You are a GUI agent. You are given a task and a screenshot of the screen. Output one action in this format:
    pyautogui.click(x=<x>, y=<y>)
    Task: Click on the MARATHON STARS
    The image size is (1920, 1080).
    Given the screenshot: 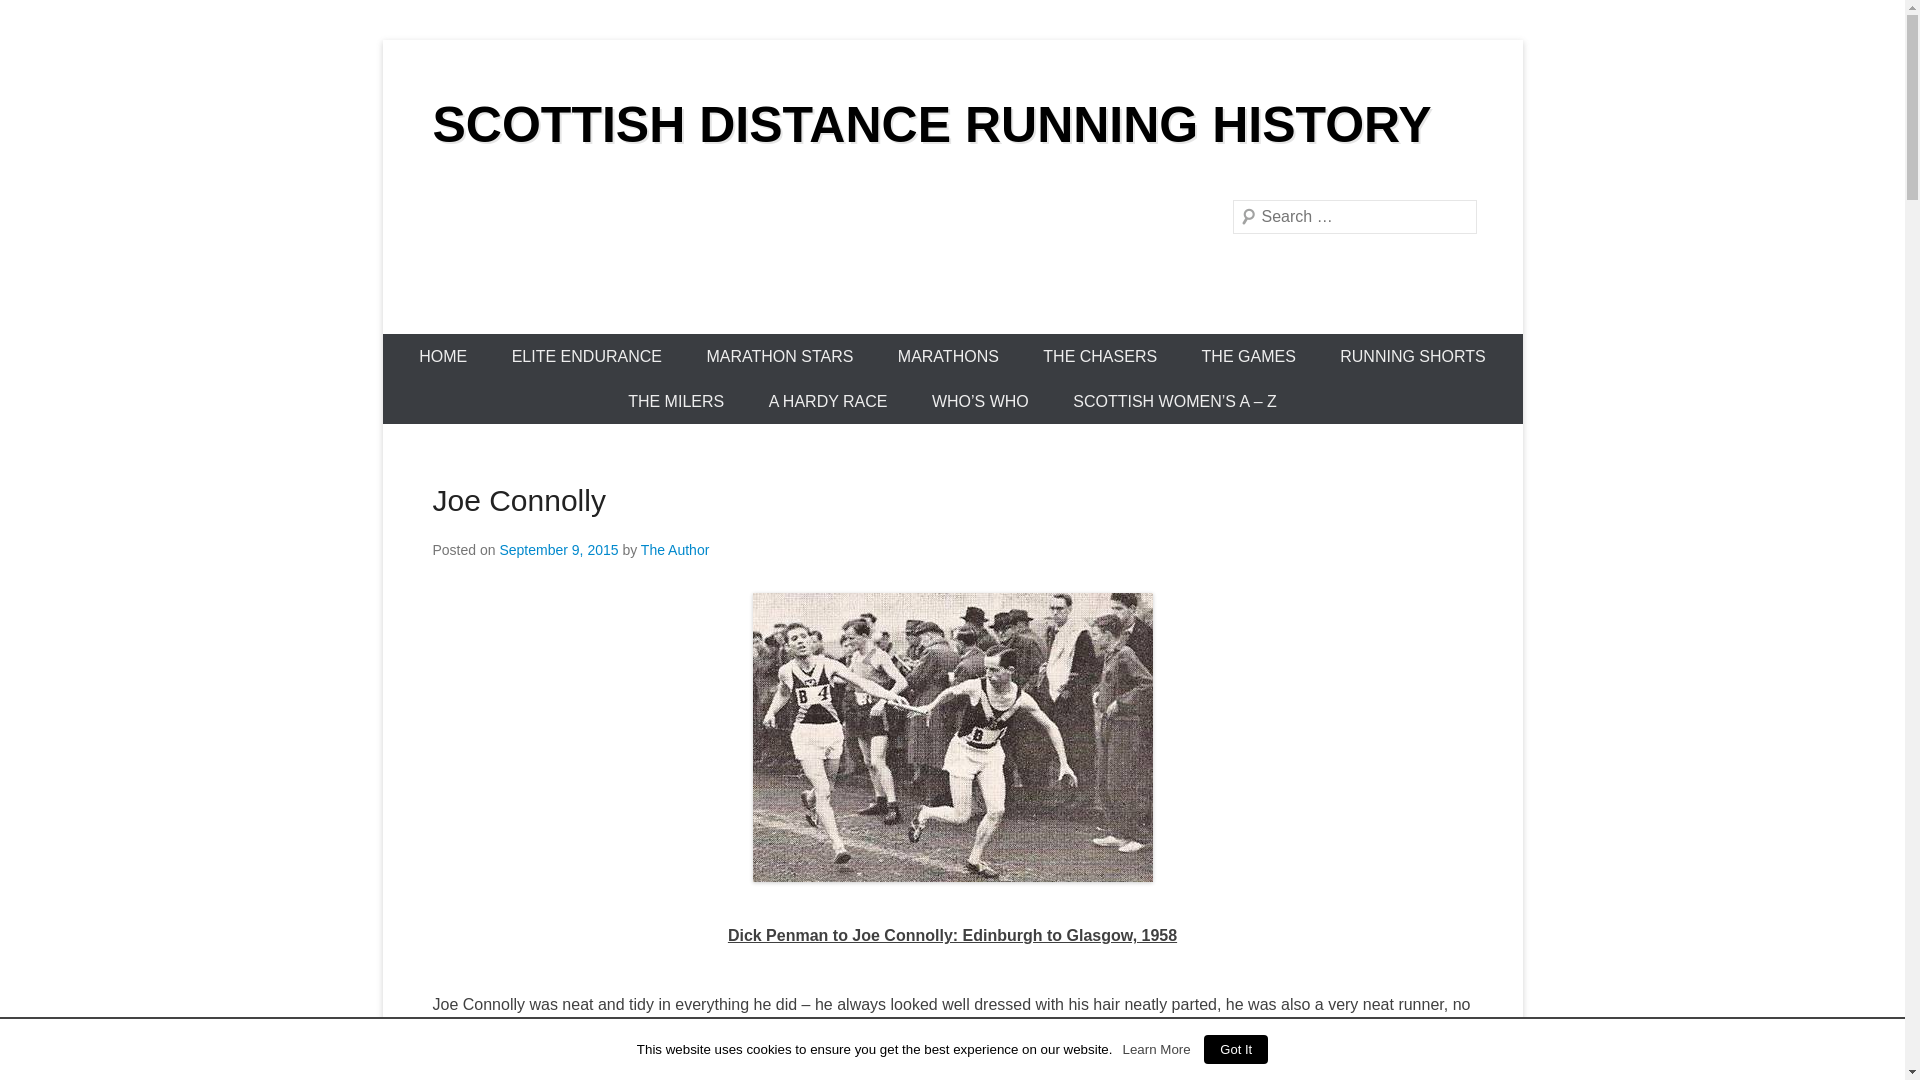 What is the action you would take?
    pyautogui.click(x=779, y=356)
    